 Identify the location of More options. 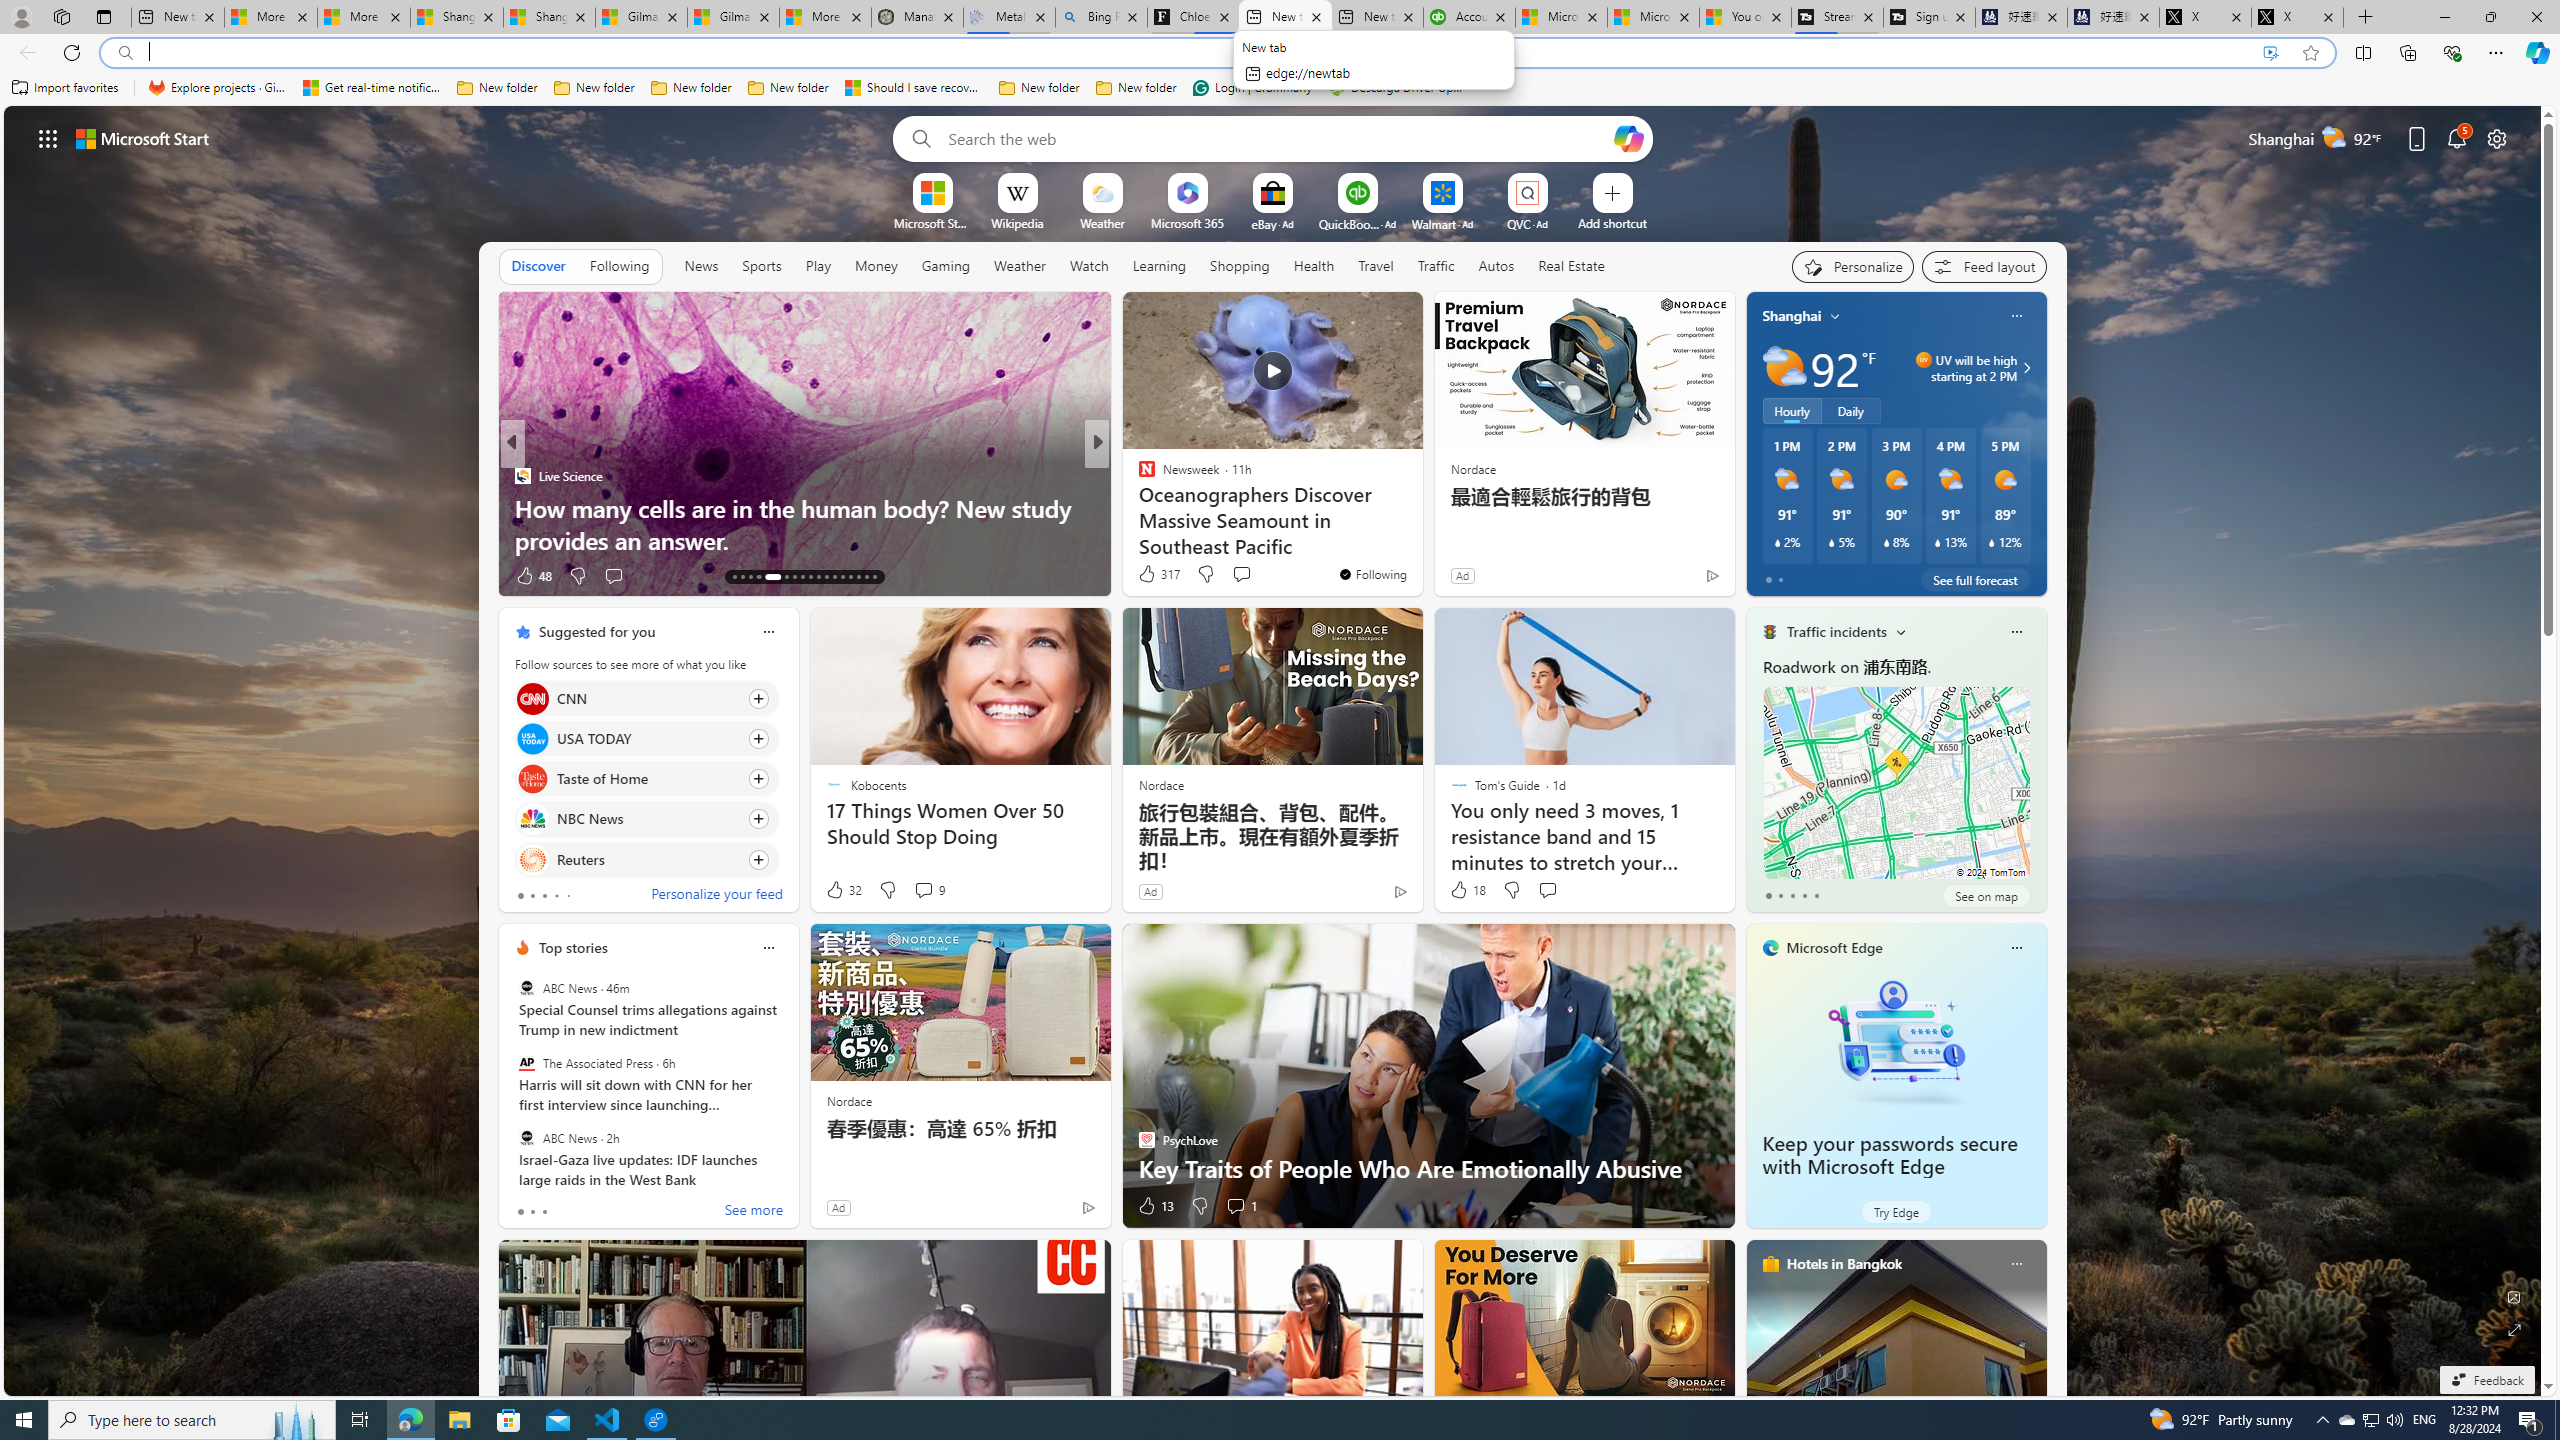
(2016, 1264).